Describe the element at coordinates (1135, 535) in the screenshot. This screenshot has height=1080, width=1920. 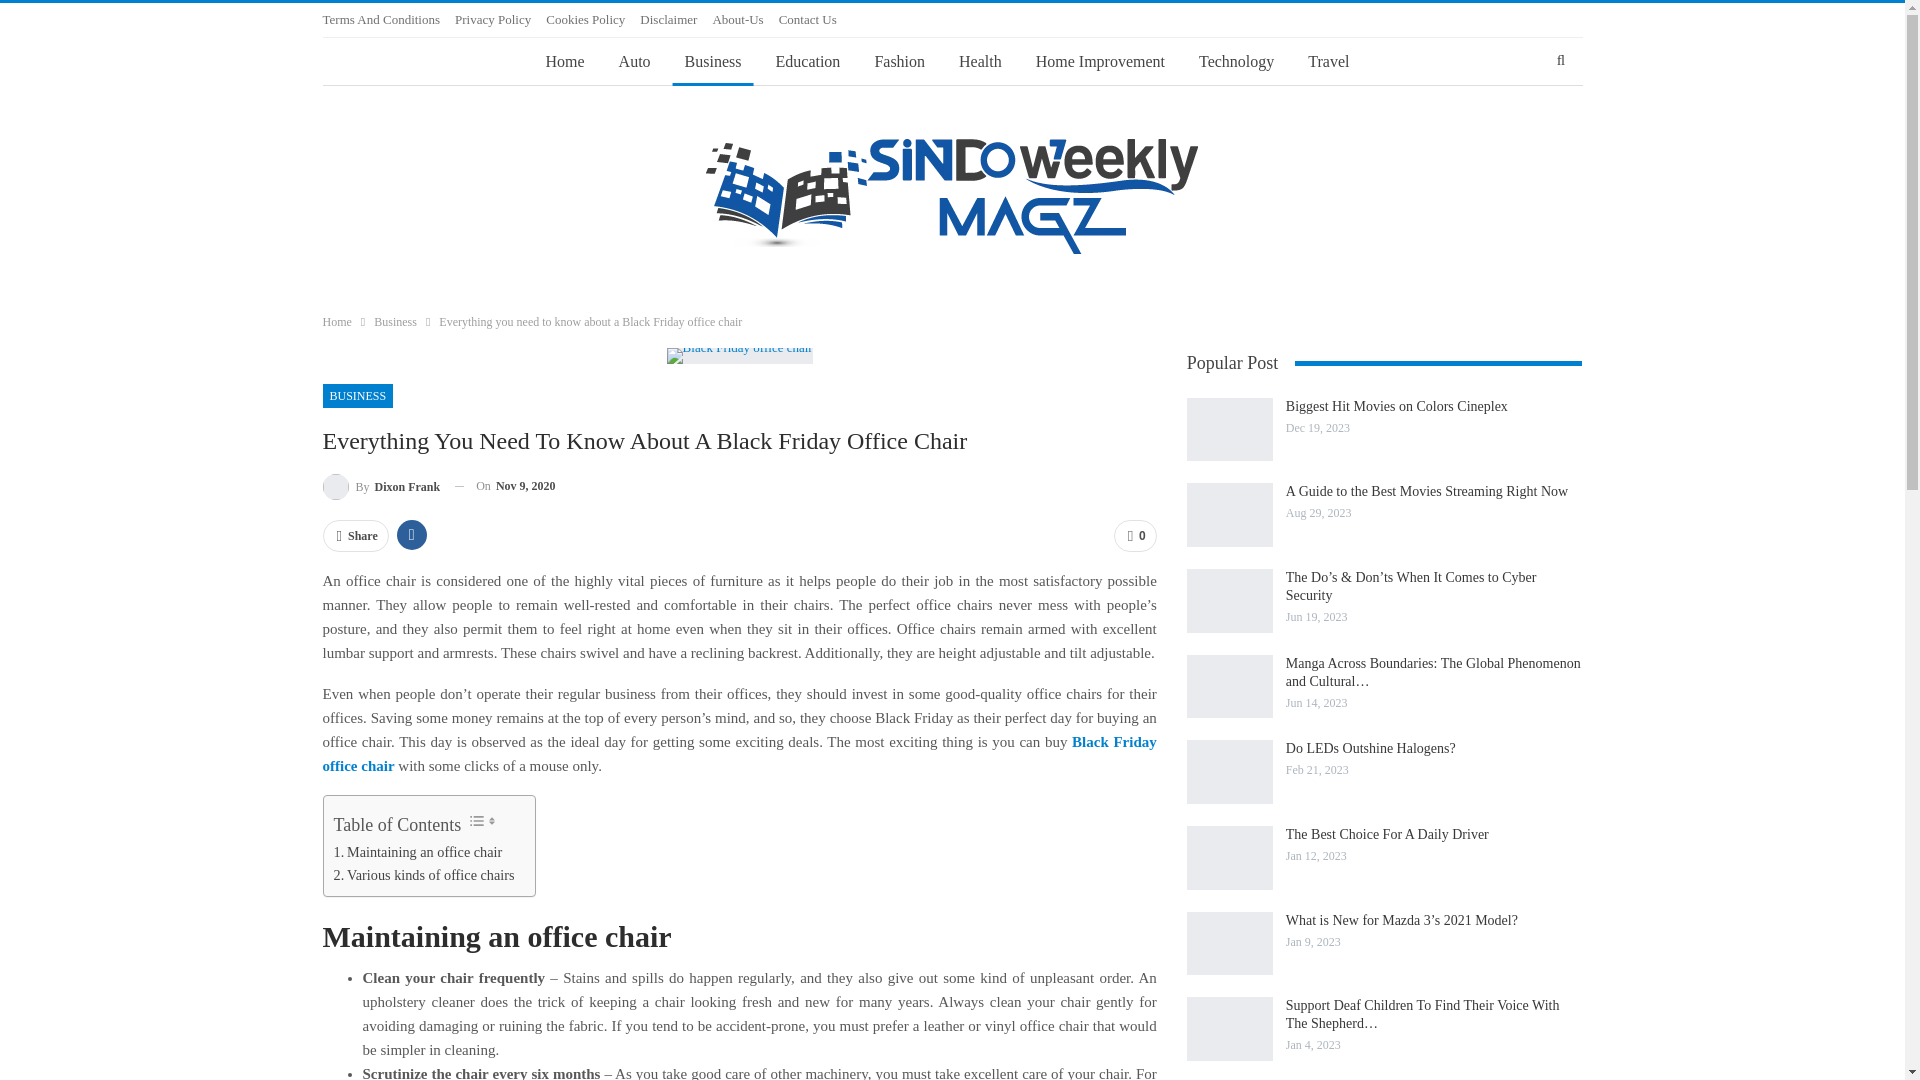
I see `0` at that location.